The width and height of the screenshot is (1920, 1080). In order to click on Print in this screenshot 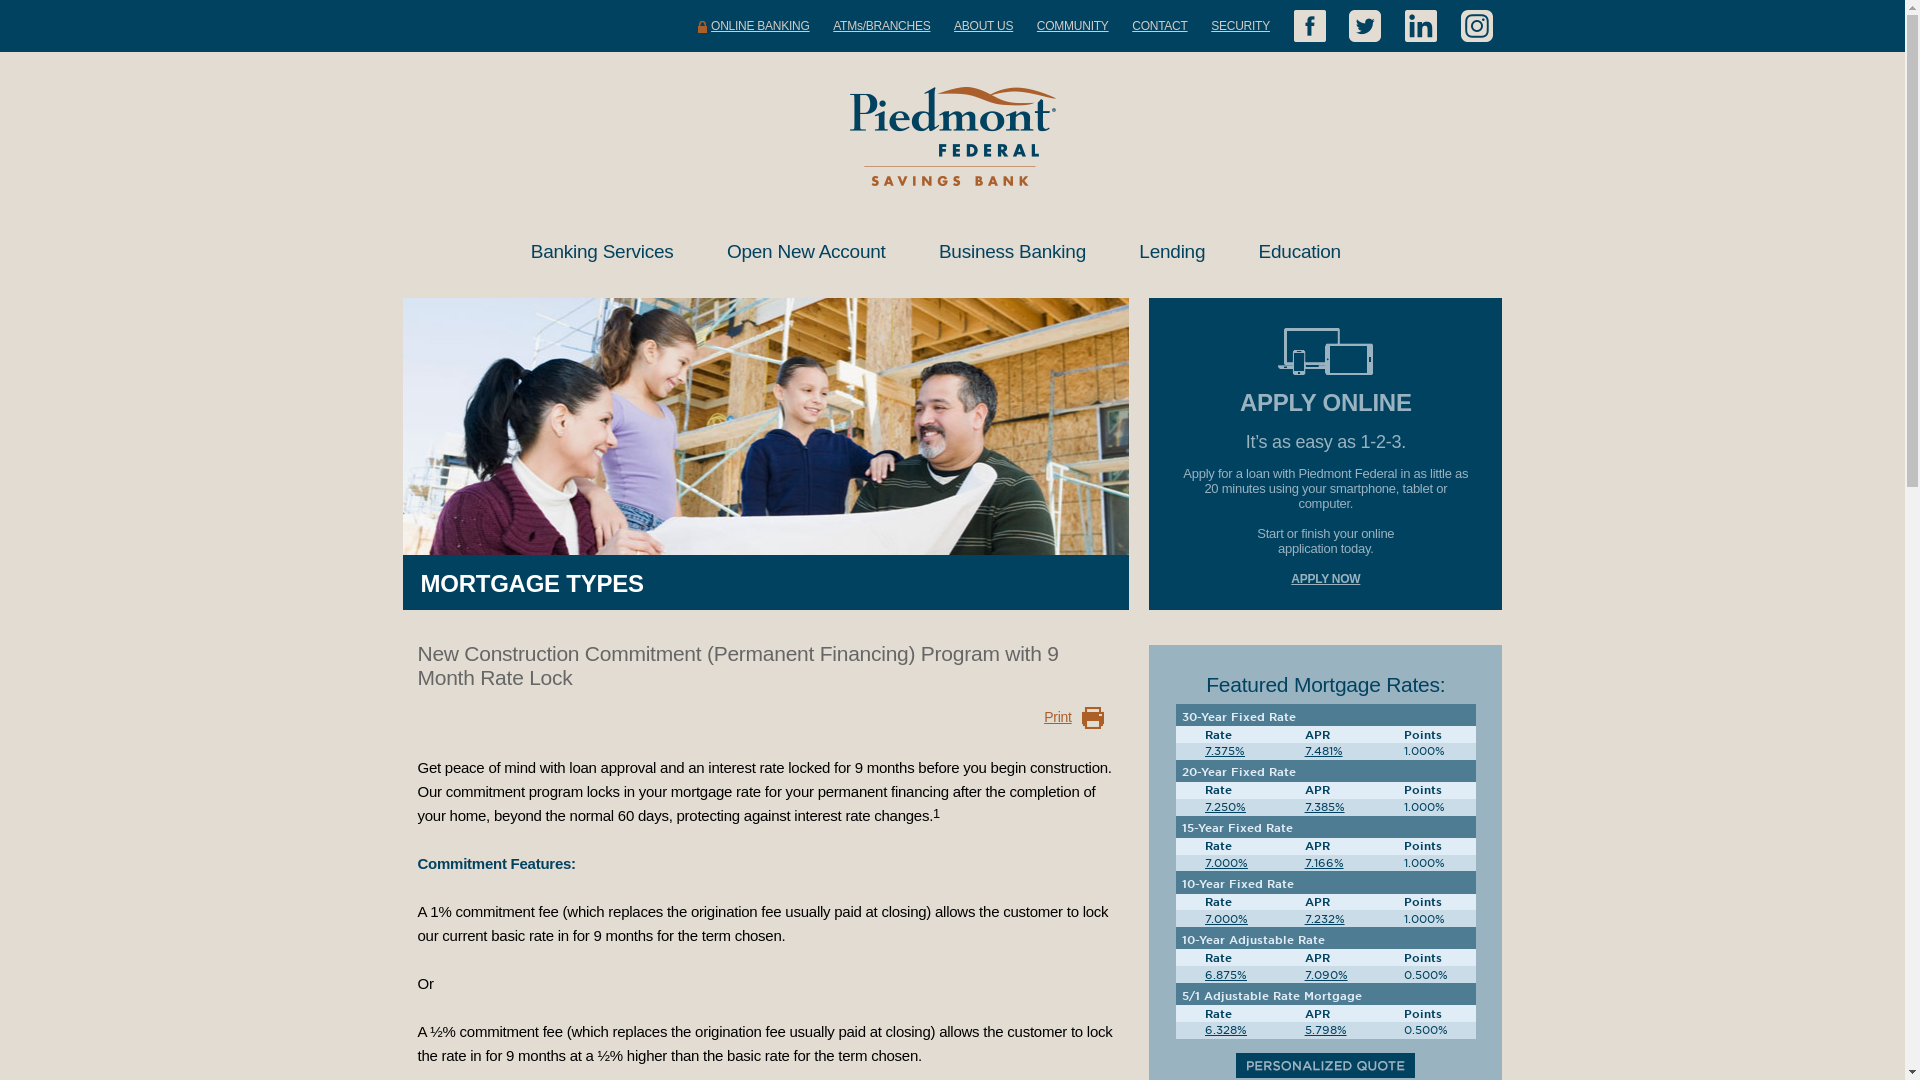, I will do `click(1058, 717)`.